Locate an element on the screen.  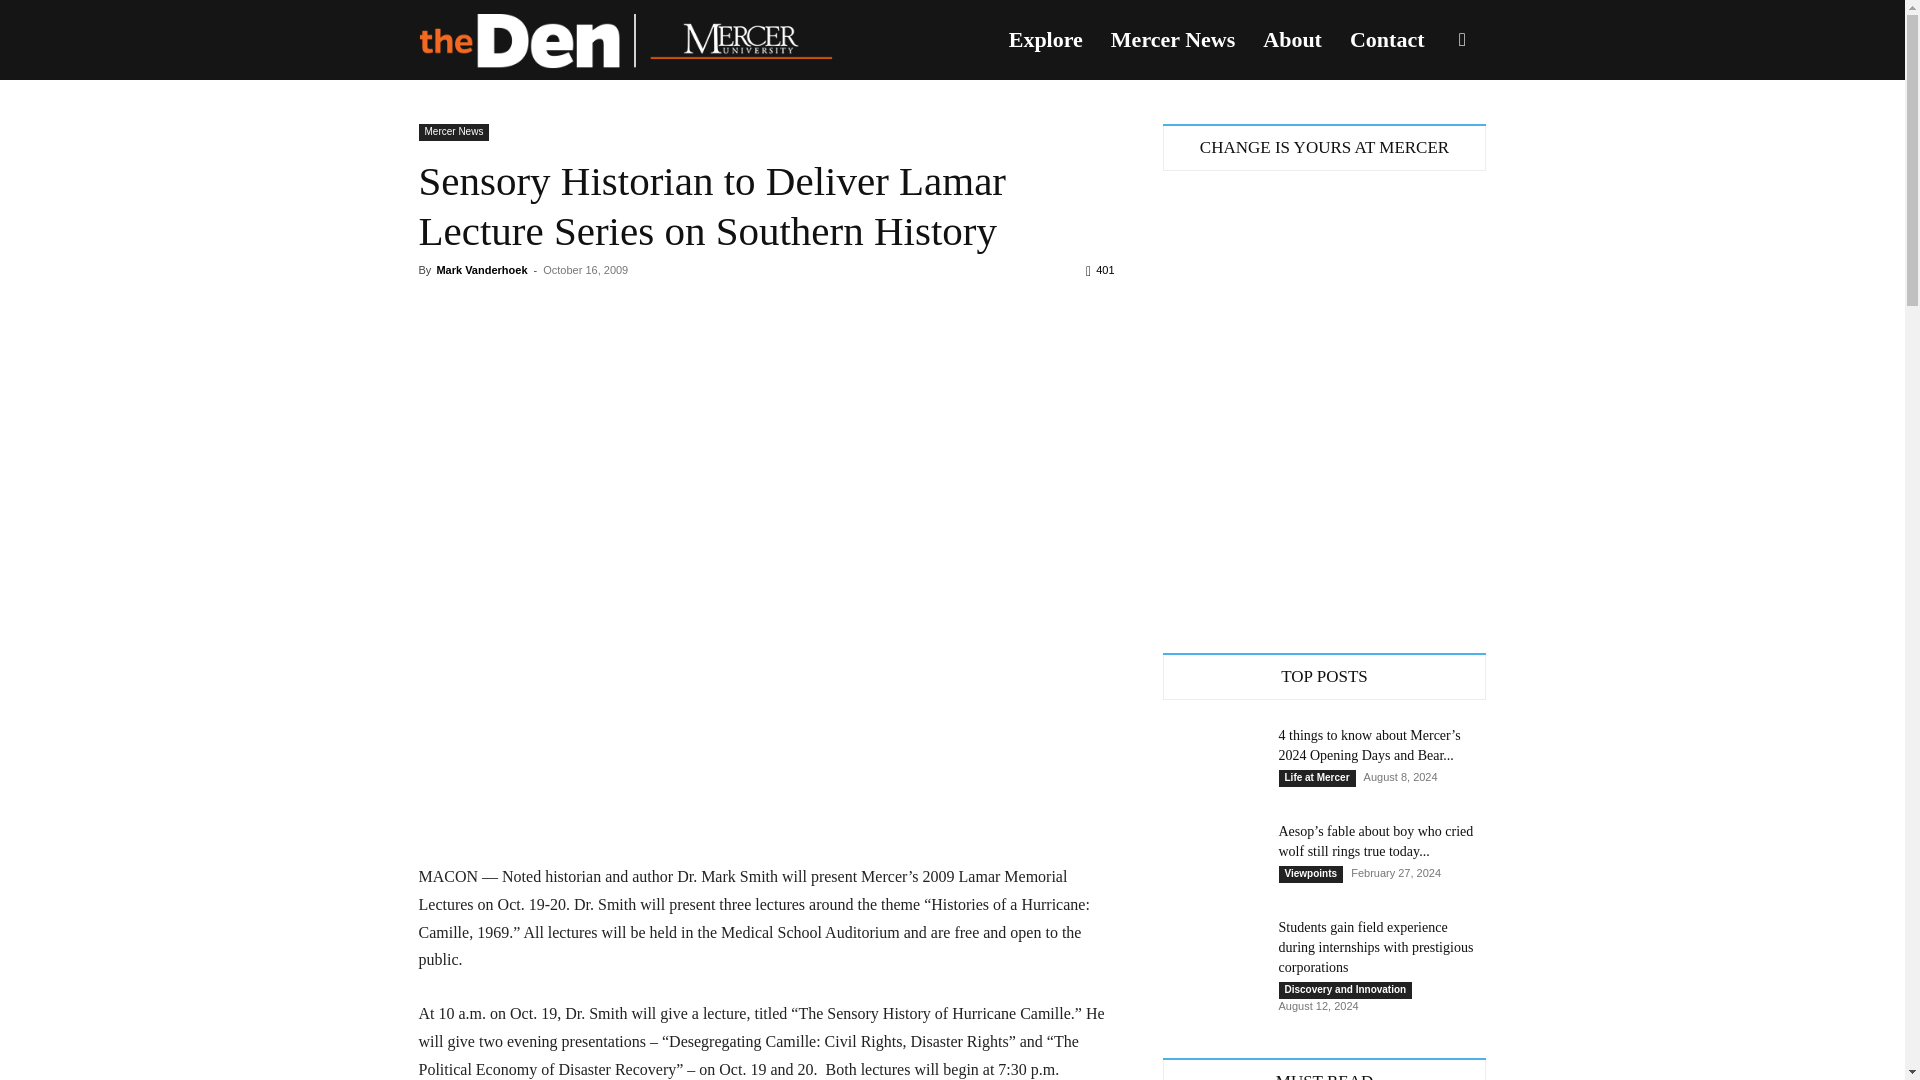
The Den is located at coordinates (624, 40).